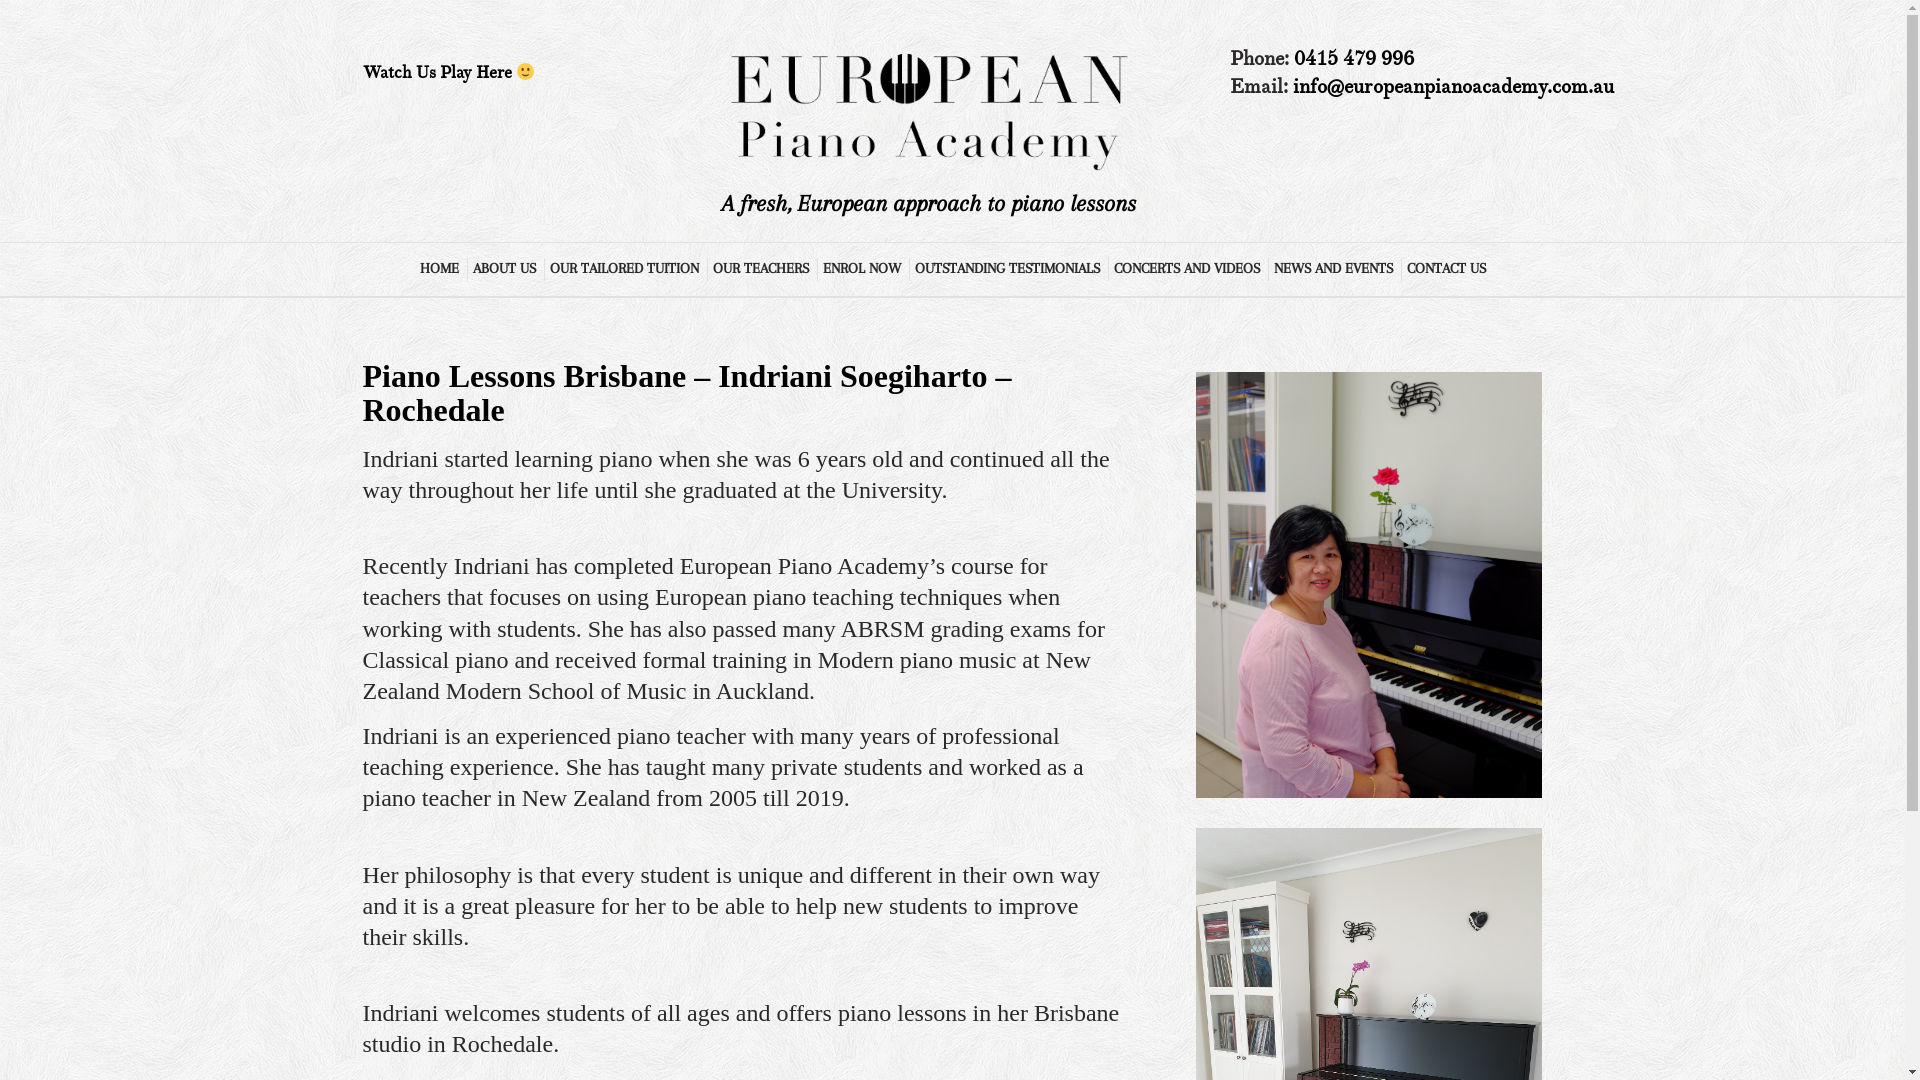 The height and width of the screenshot is (1080, 1920). I want to click on OUR TEACHERS, so click(760, 269).